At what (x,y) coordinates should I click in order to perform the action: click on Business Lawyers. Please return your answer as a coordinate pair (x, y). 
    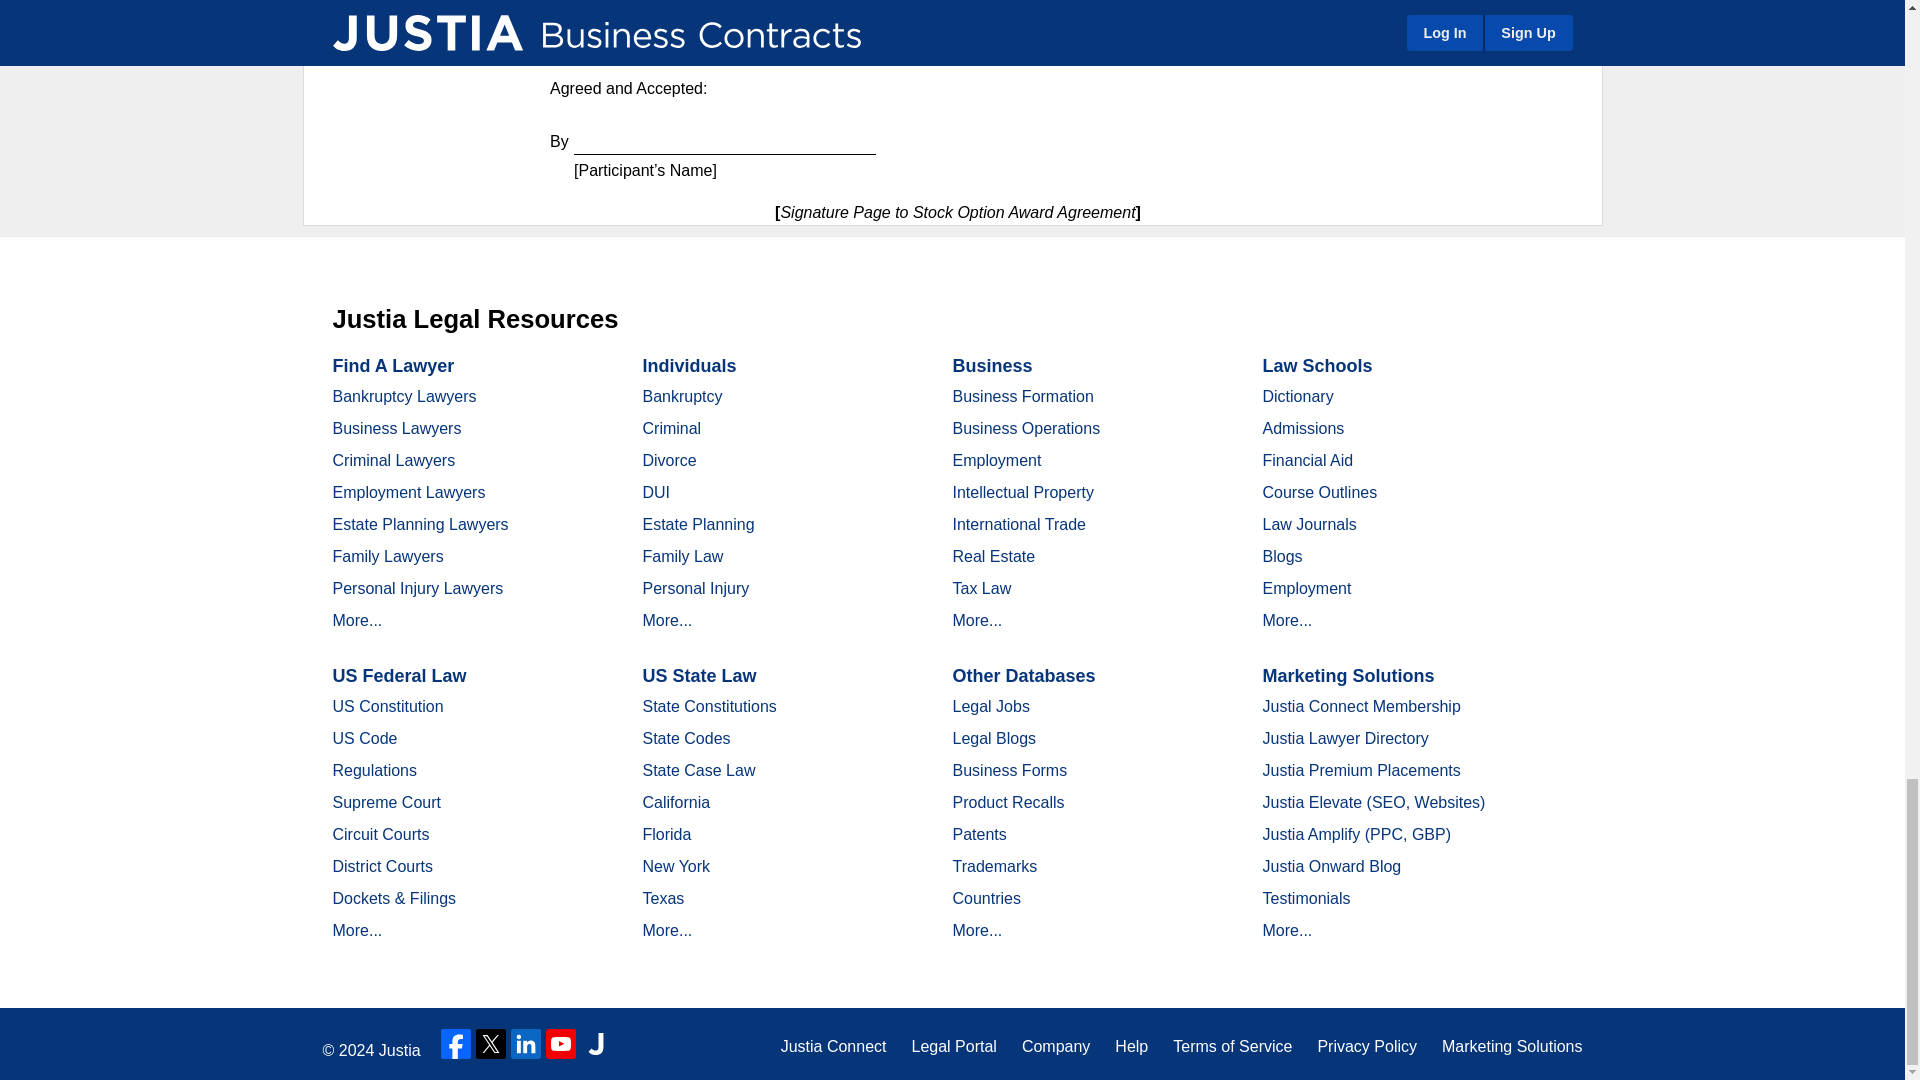
    Looking at the image, I should click on (396, 428).